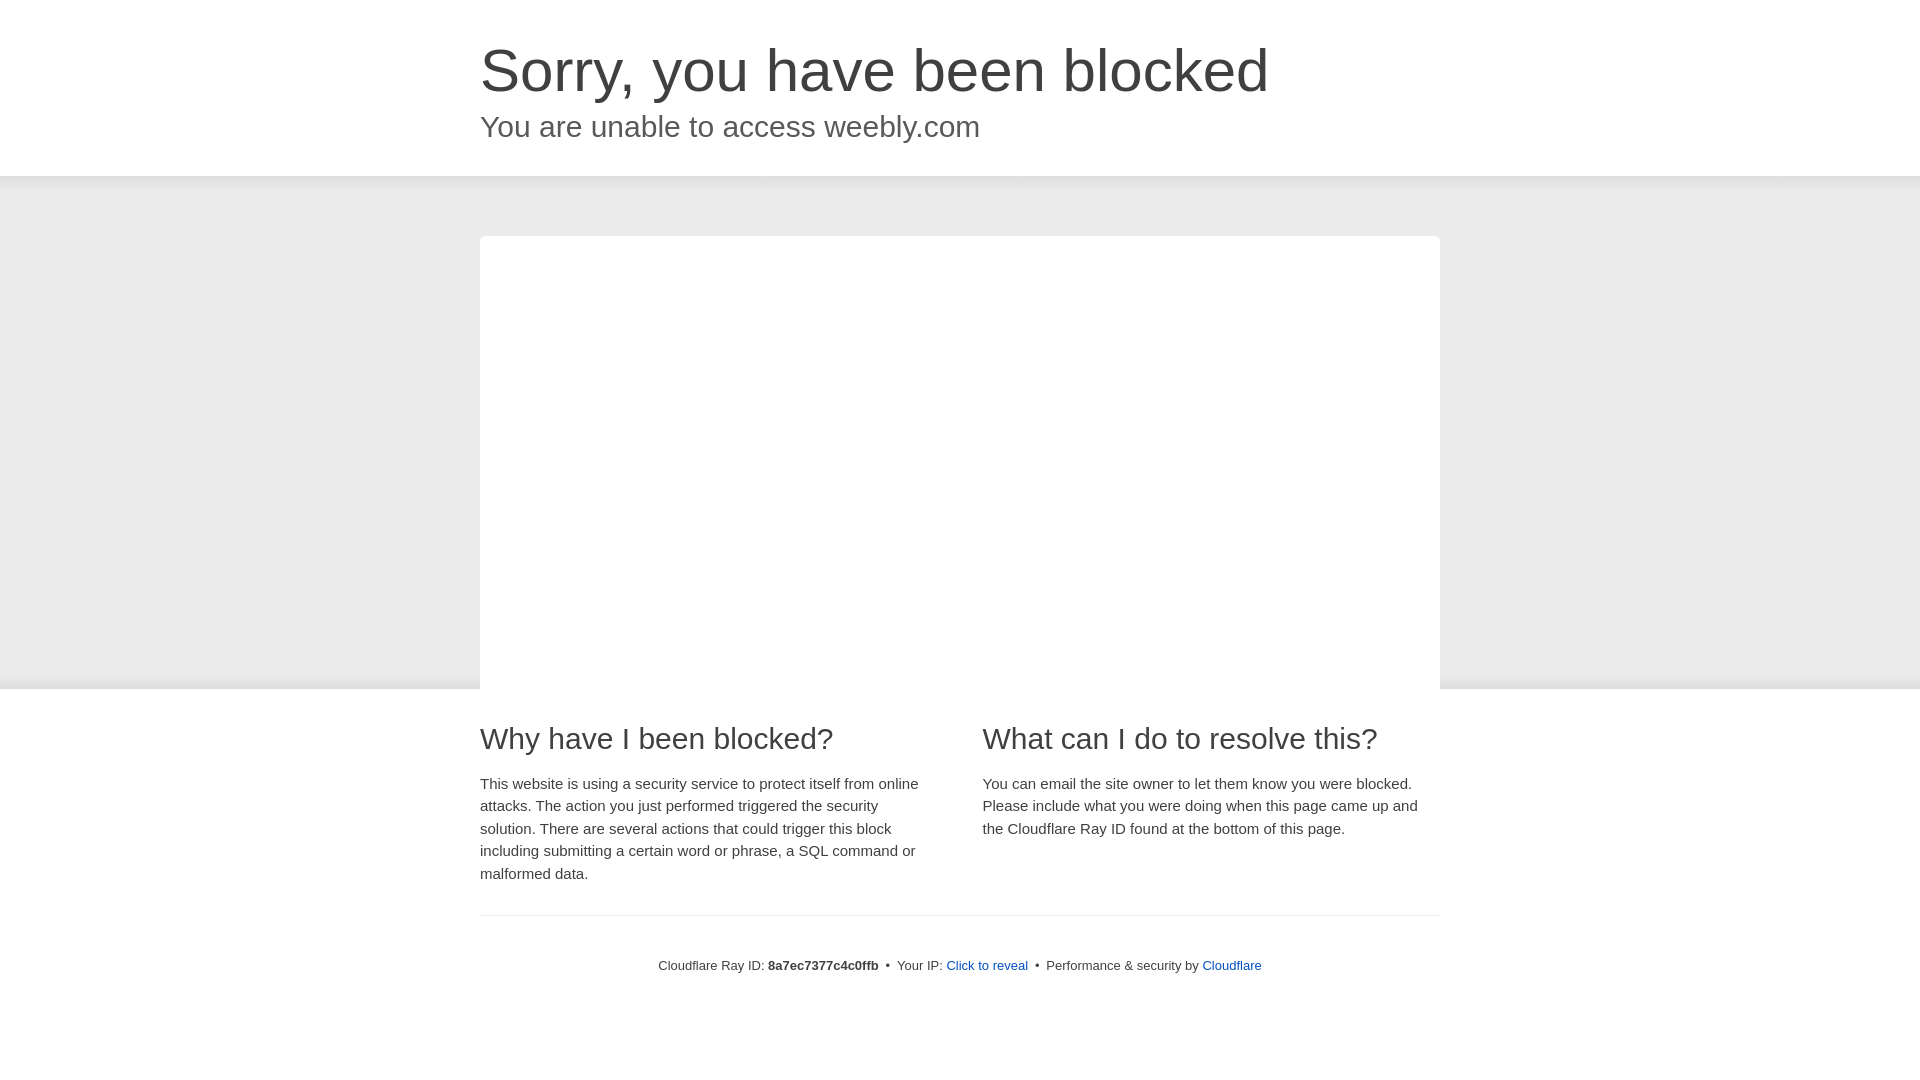  Describe the element at coordinates (986, 966) in the screenshot. I see `Click to reveal` at that location.